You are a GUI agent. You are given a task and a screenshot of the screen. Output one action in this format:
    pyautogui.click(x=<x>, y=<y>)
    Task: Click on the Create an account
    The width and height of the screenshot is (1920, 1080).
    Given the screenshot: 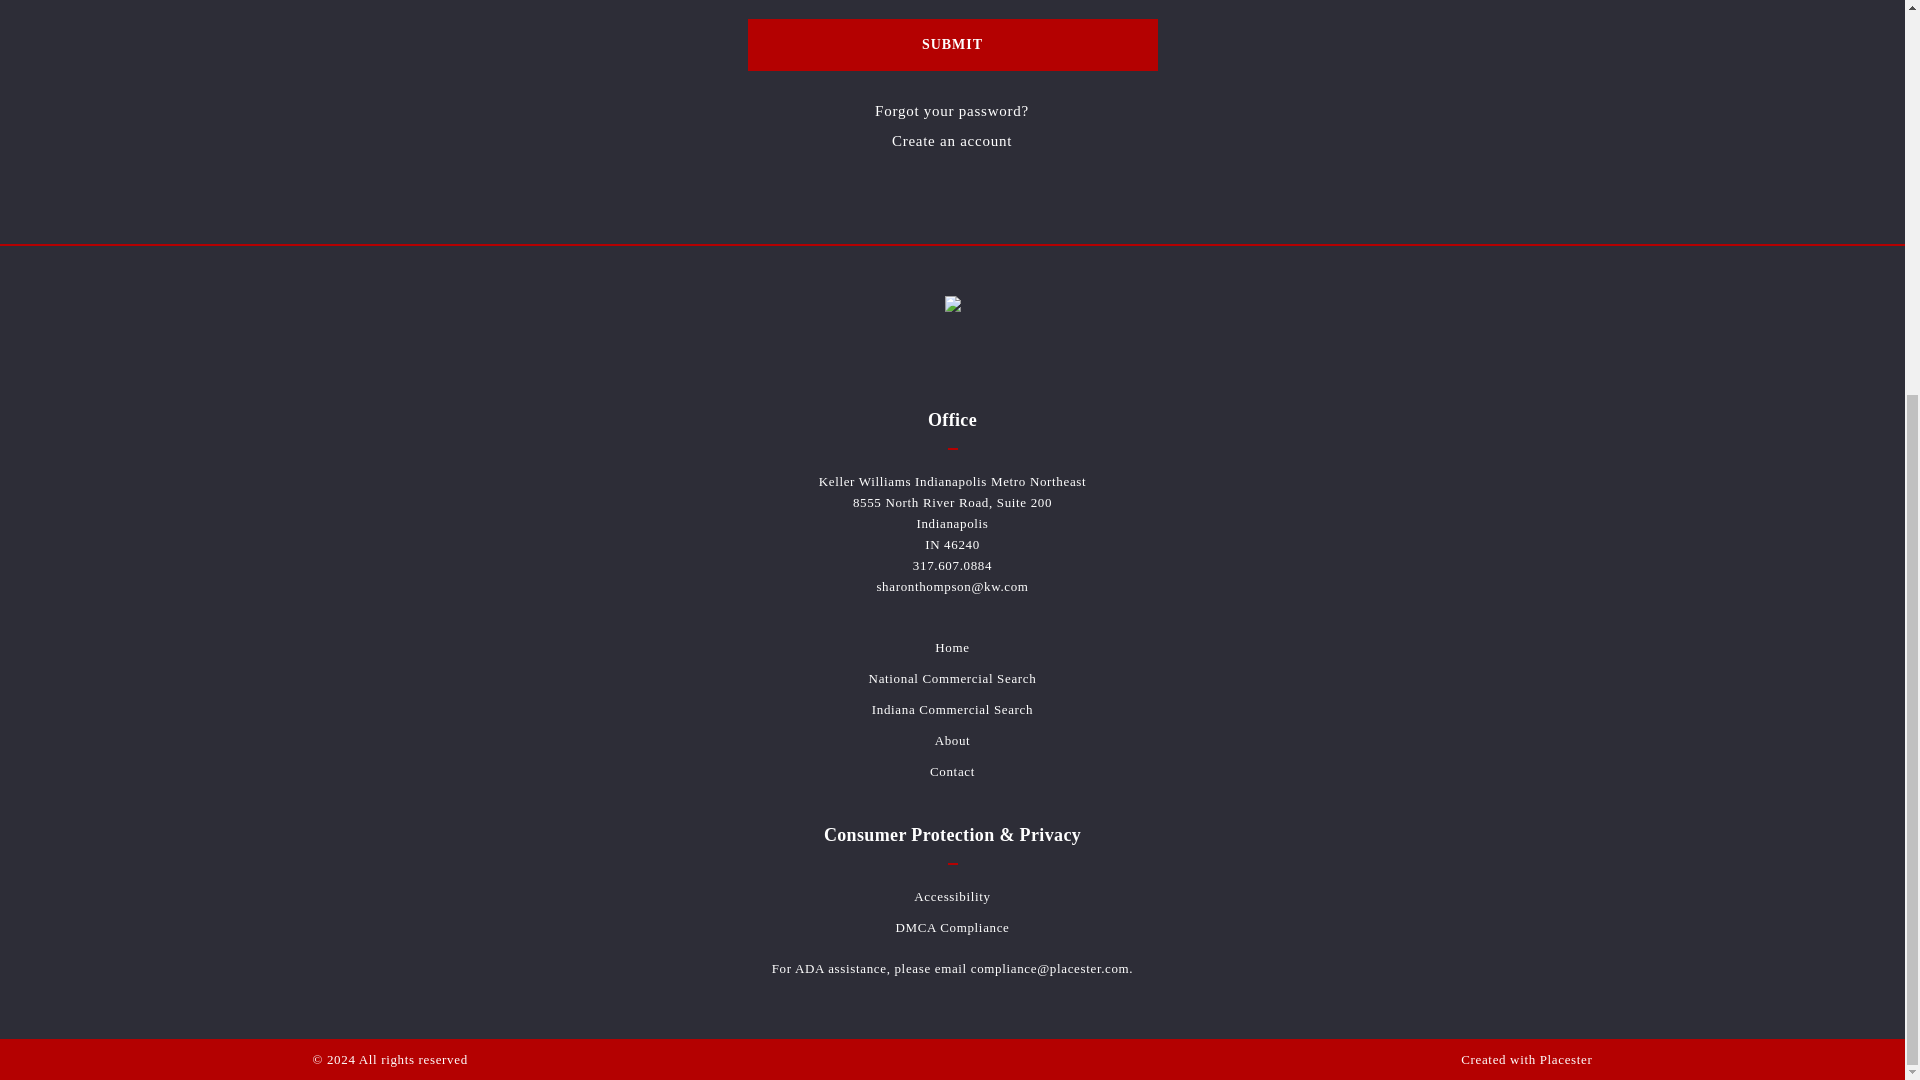 What is the action you would take?
    pyautogui.click(x=952, y=140)
    